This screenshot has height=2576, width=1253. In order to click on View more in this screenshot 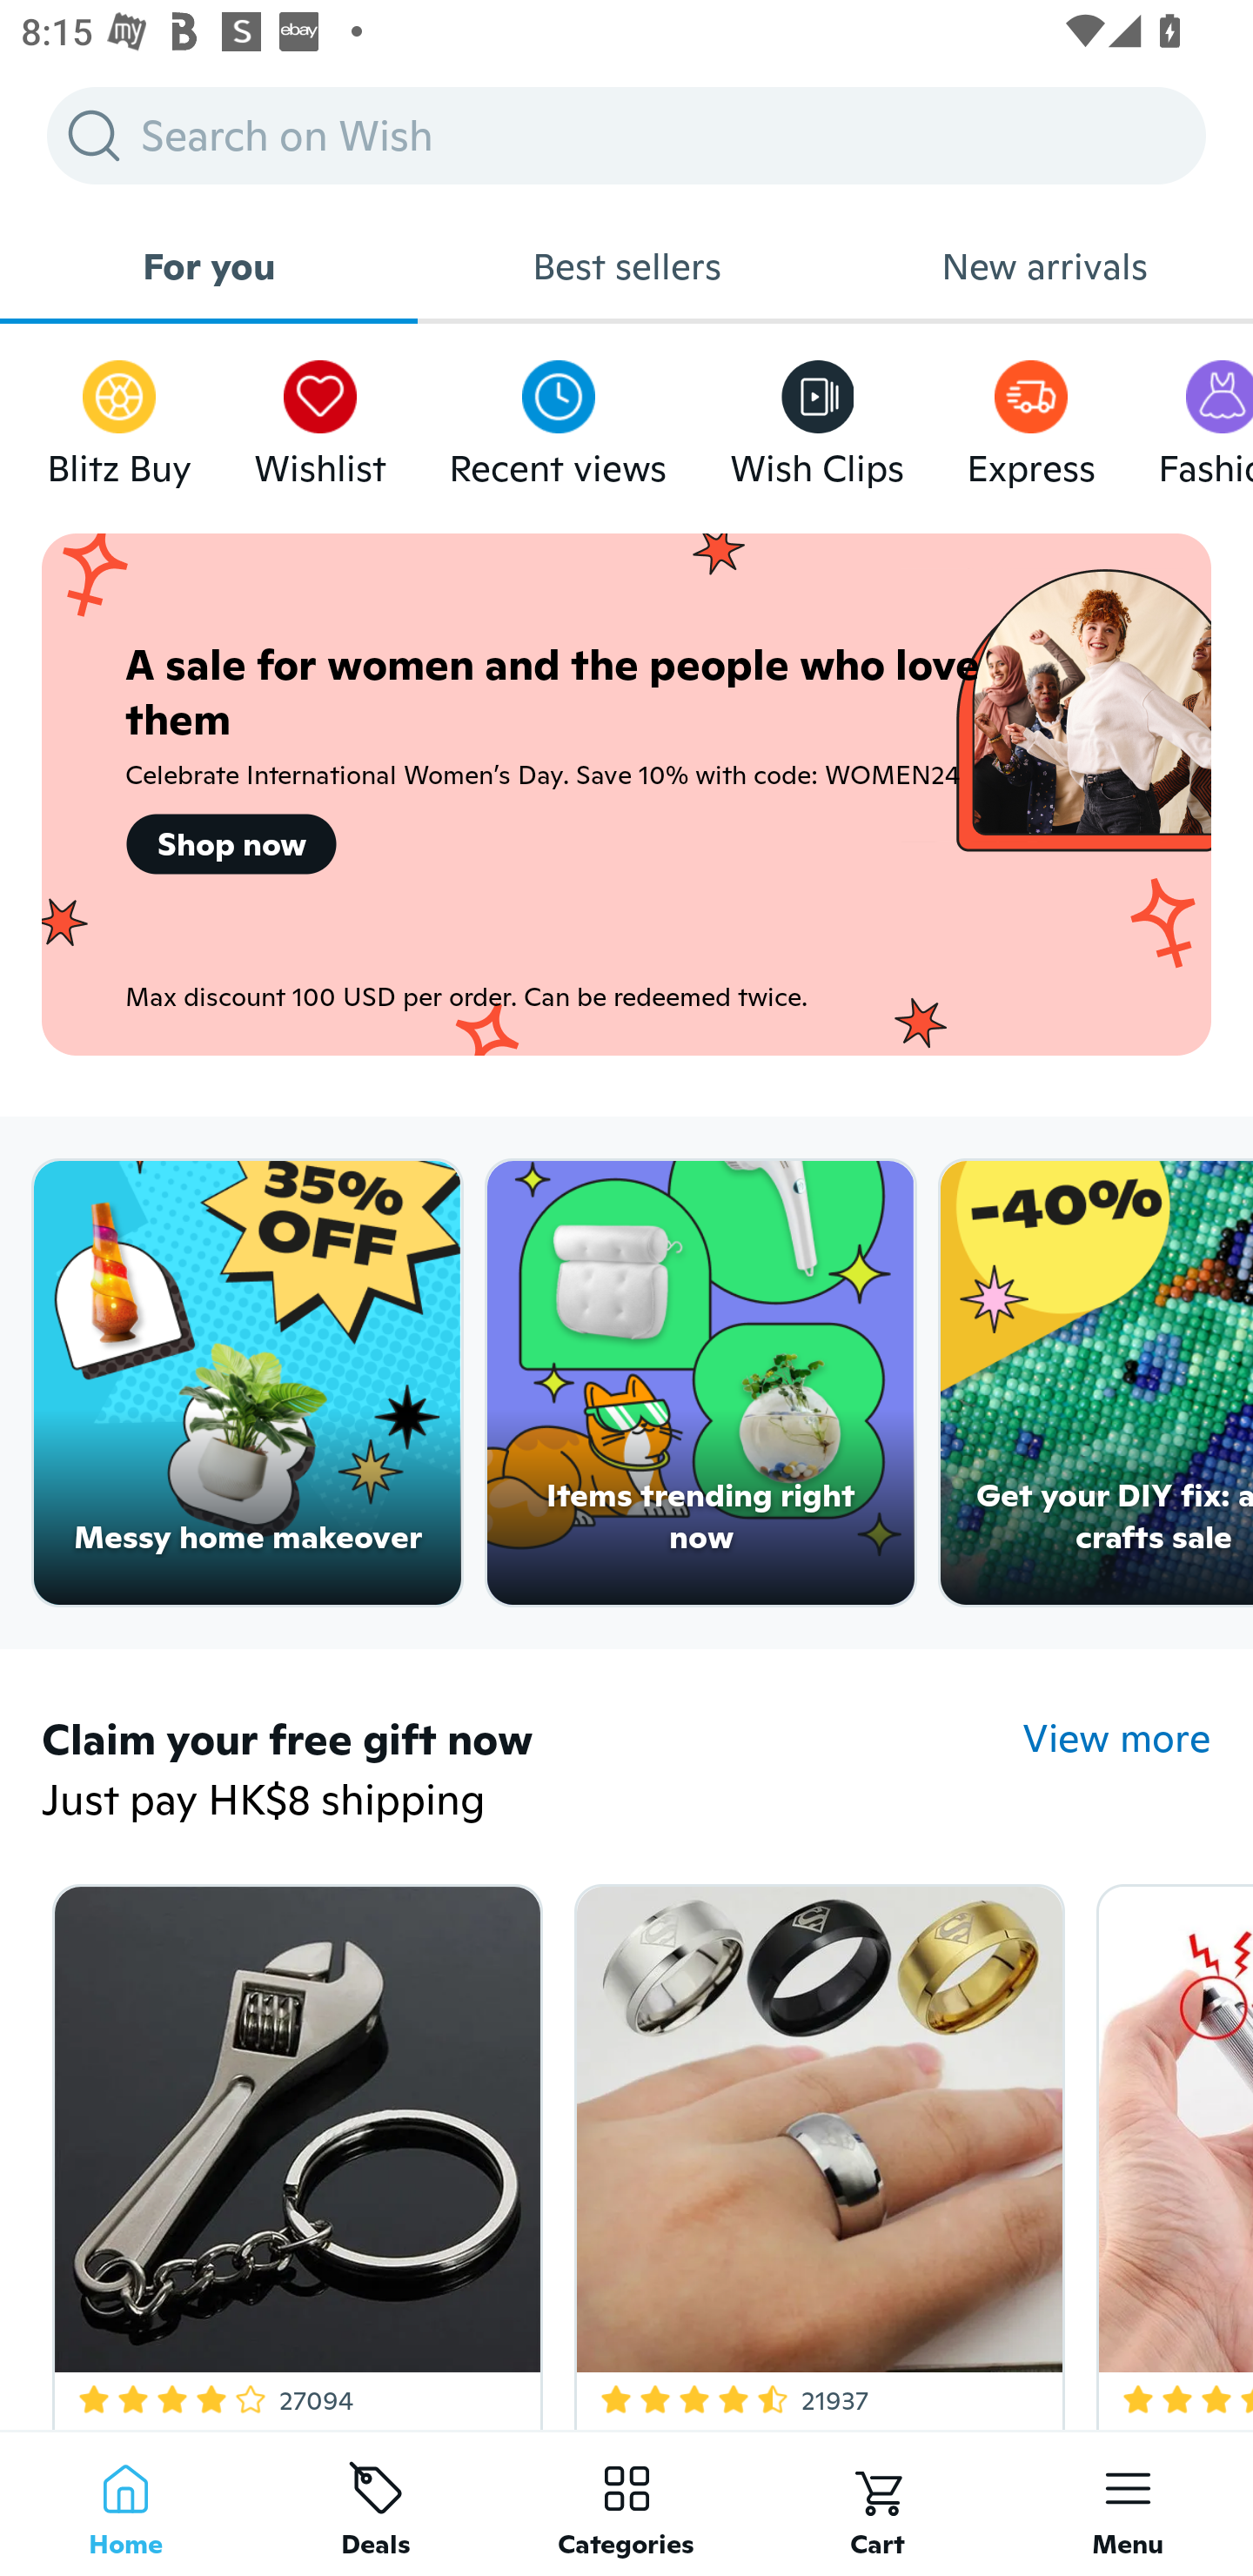, I will do `click(1117, 1739)`.